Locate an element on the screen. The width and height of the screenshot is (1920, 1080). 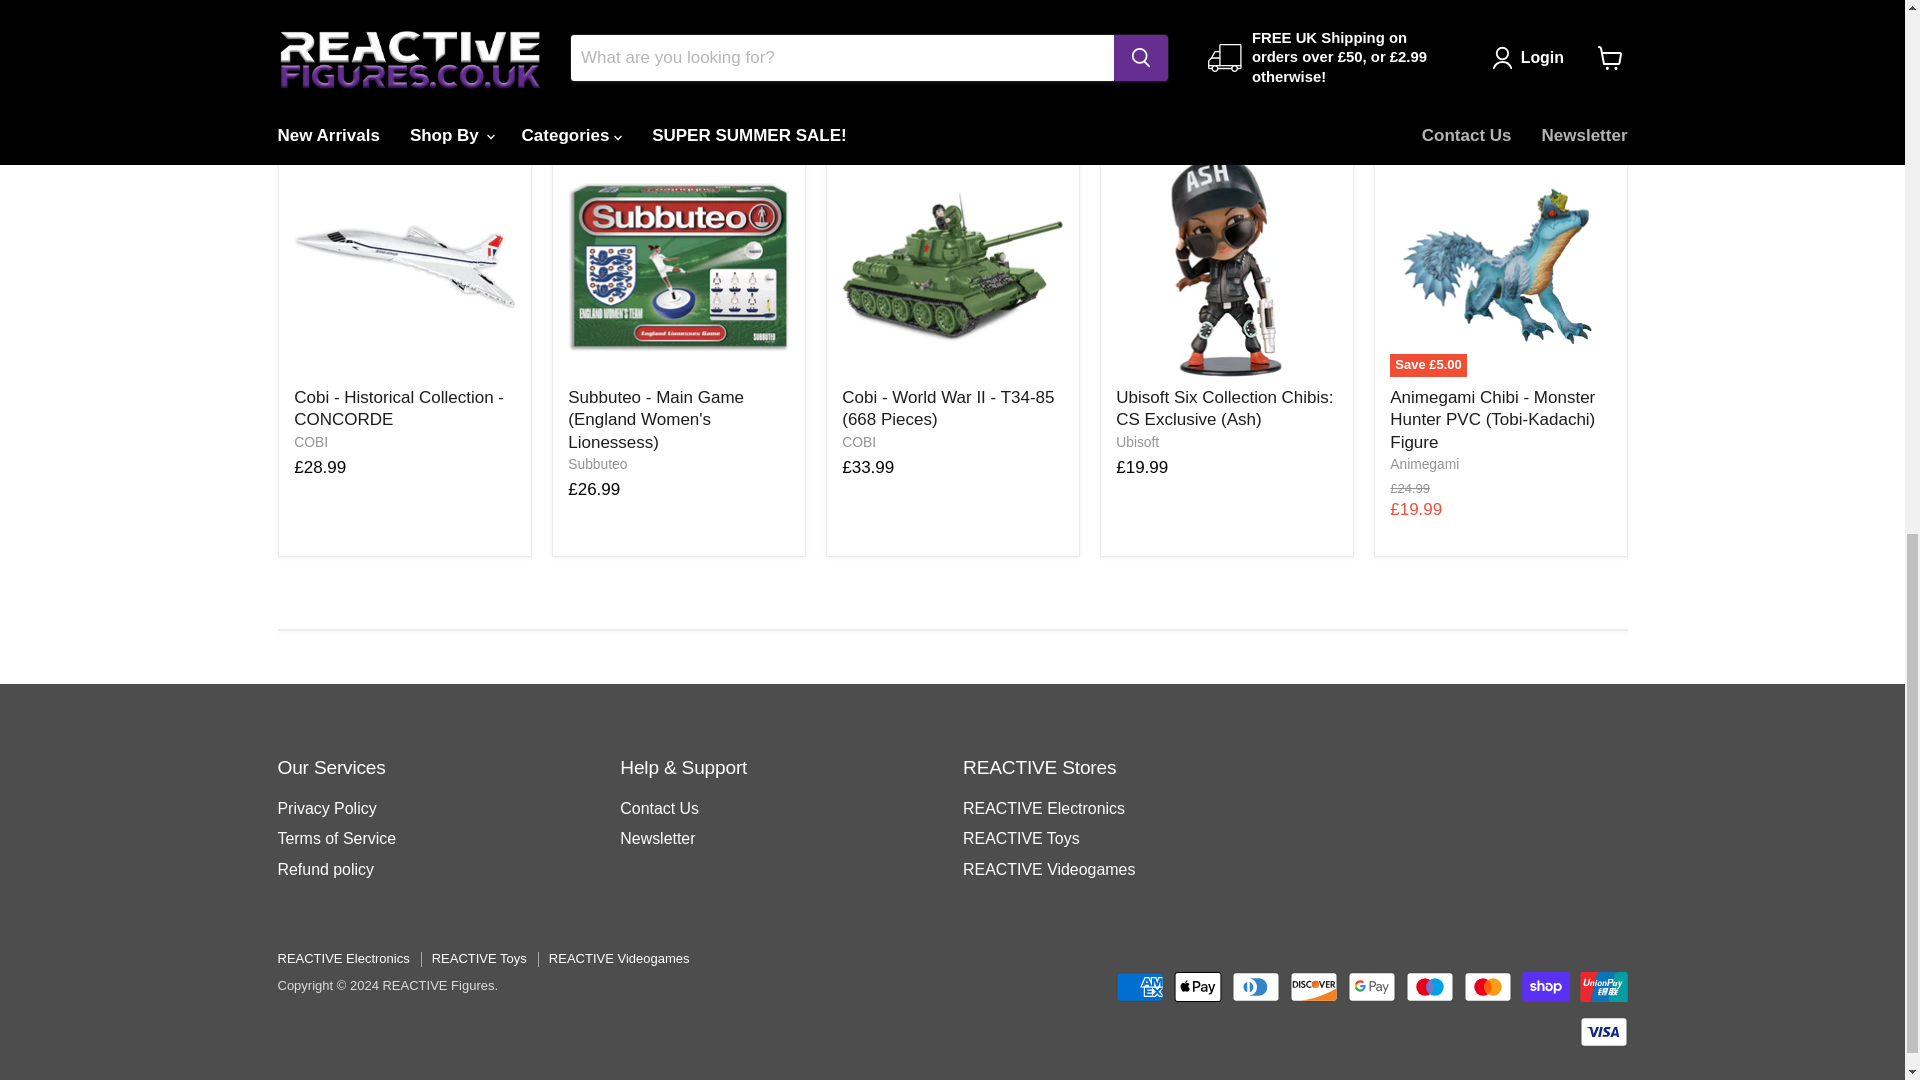
American Express is located at coordinates (1139, 987).